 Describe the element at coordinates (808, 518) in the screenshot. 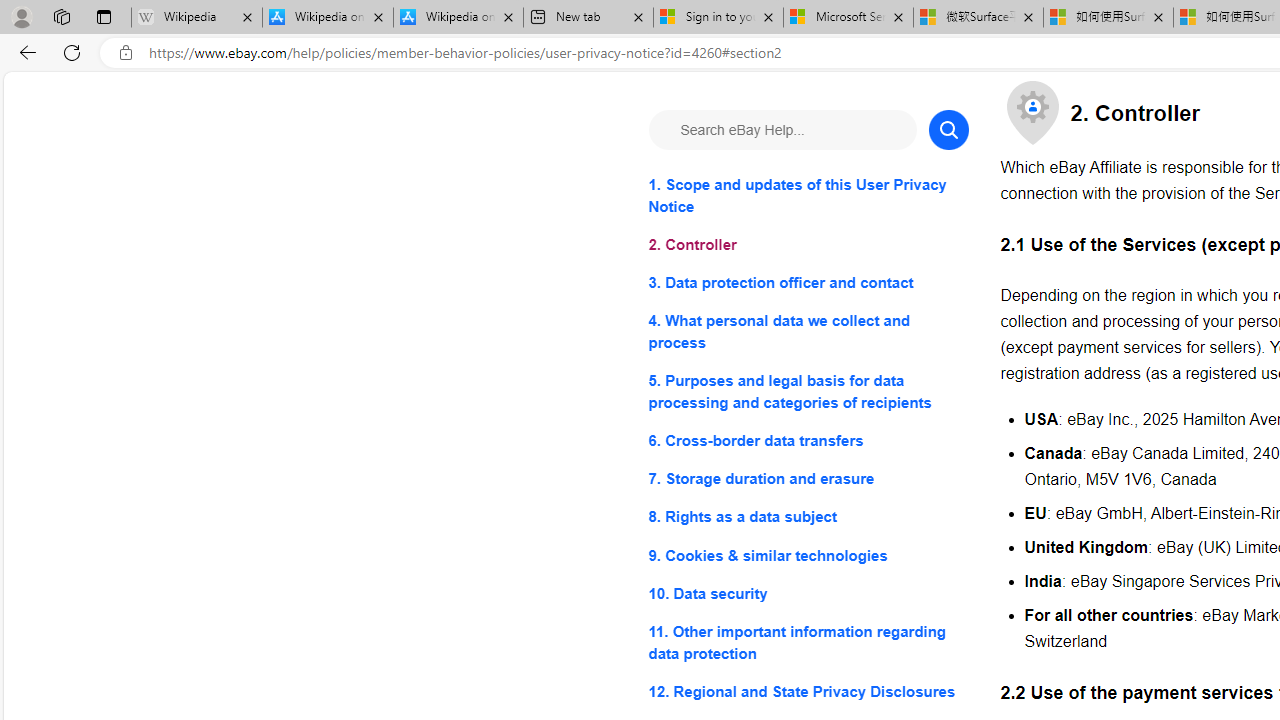

I see `8. Rights as a data subject` at that location.